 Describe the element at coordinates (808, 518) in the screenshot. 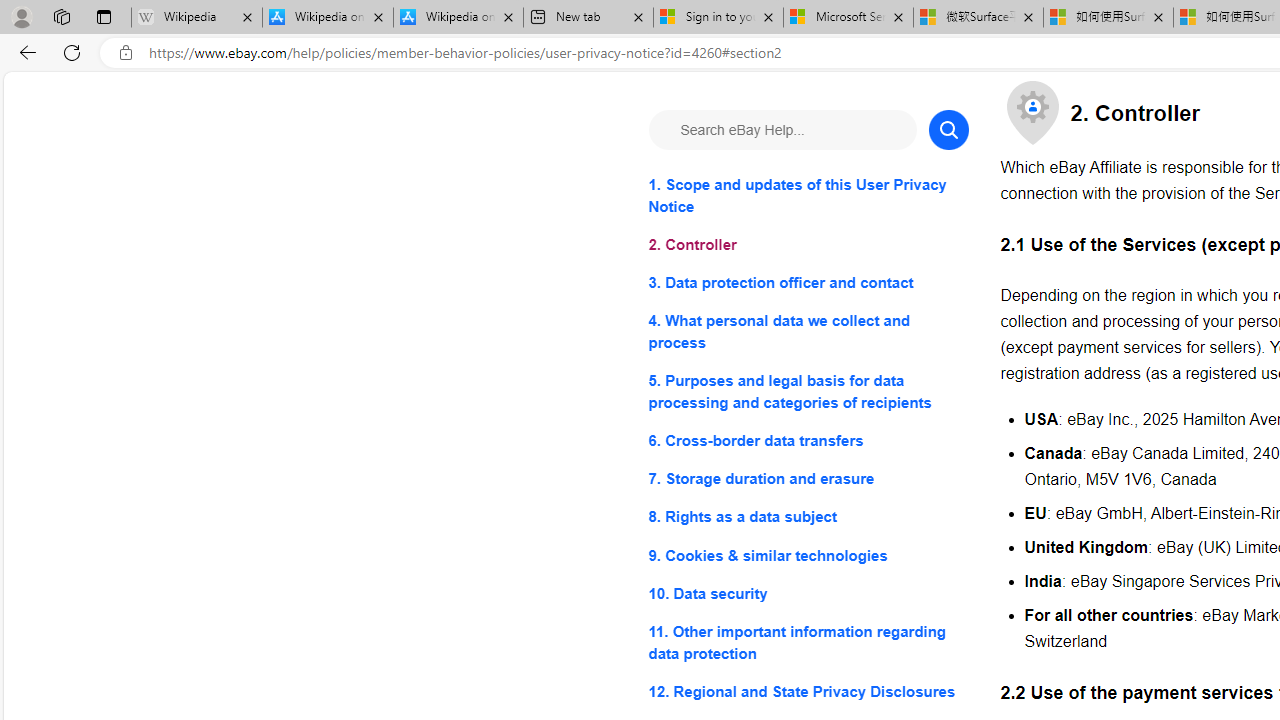

I see `8. Rights as a data subject` at that location.